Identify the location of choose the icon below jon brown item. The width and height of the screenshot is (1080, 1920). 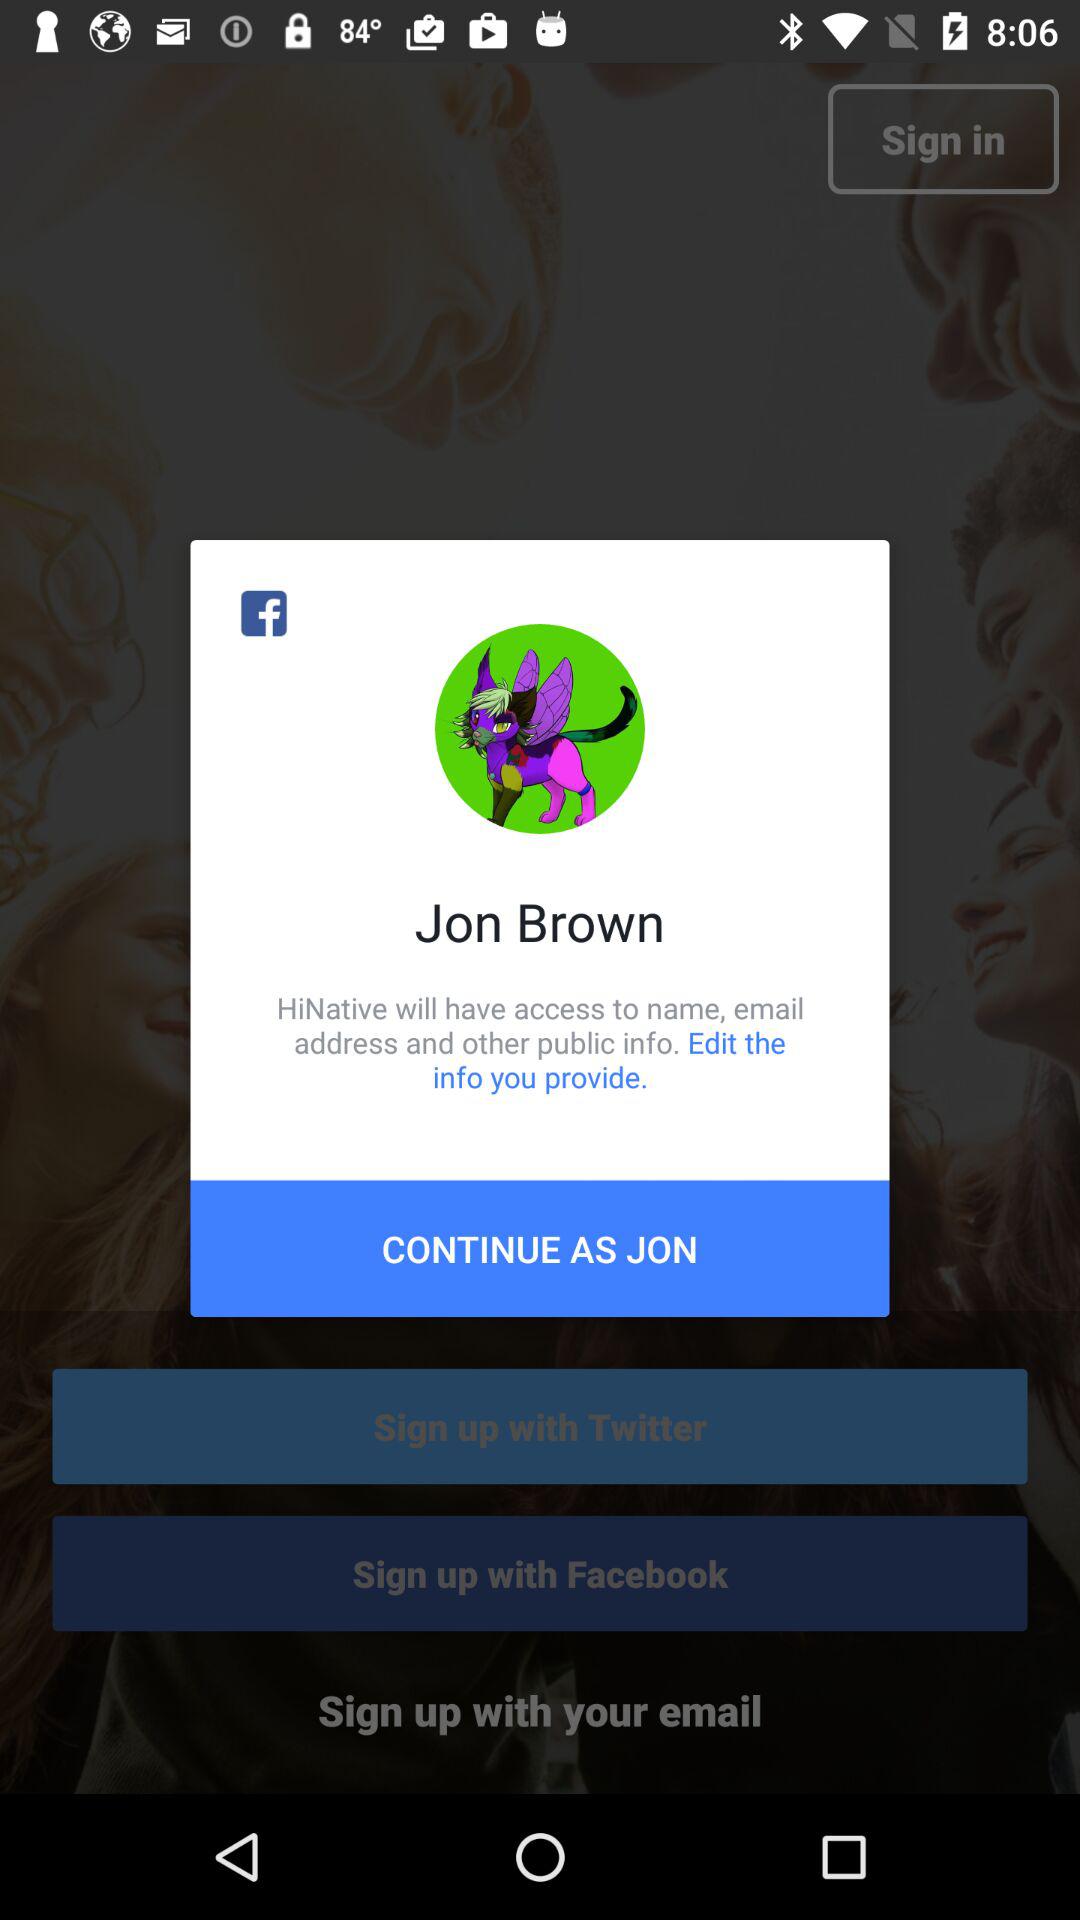
(540, 1042).